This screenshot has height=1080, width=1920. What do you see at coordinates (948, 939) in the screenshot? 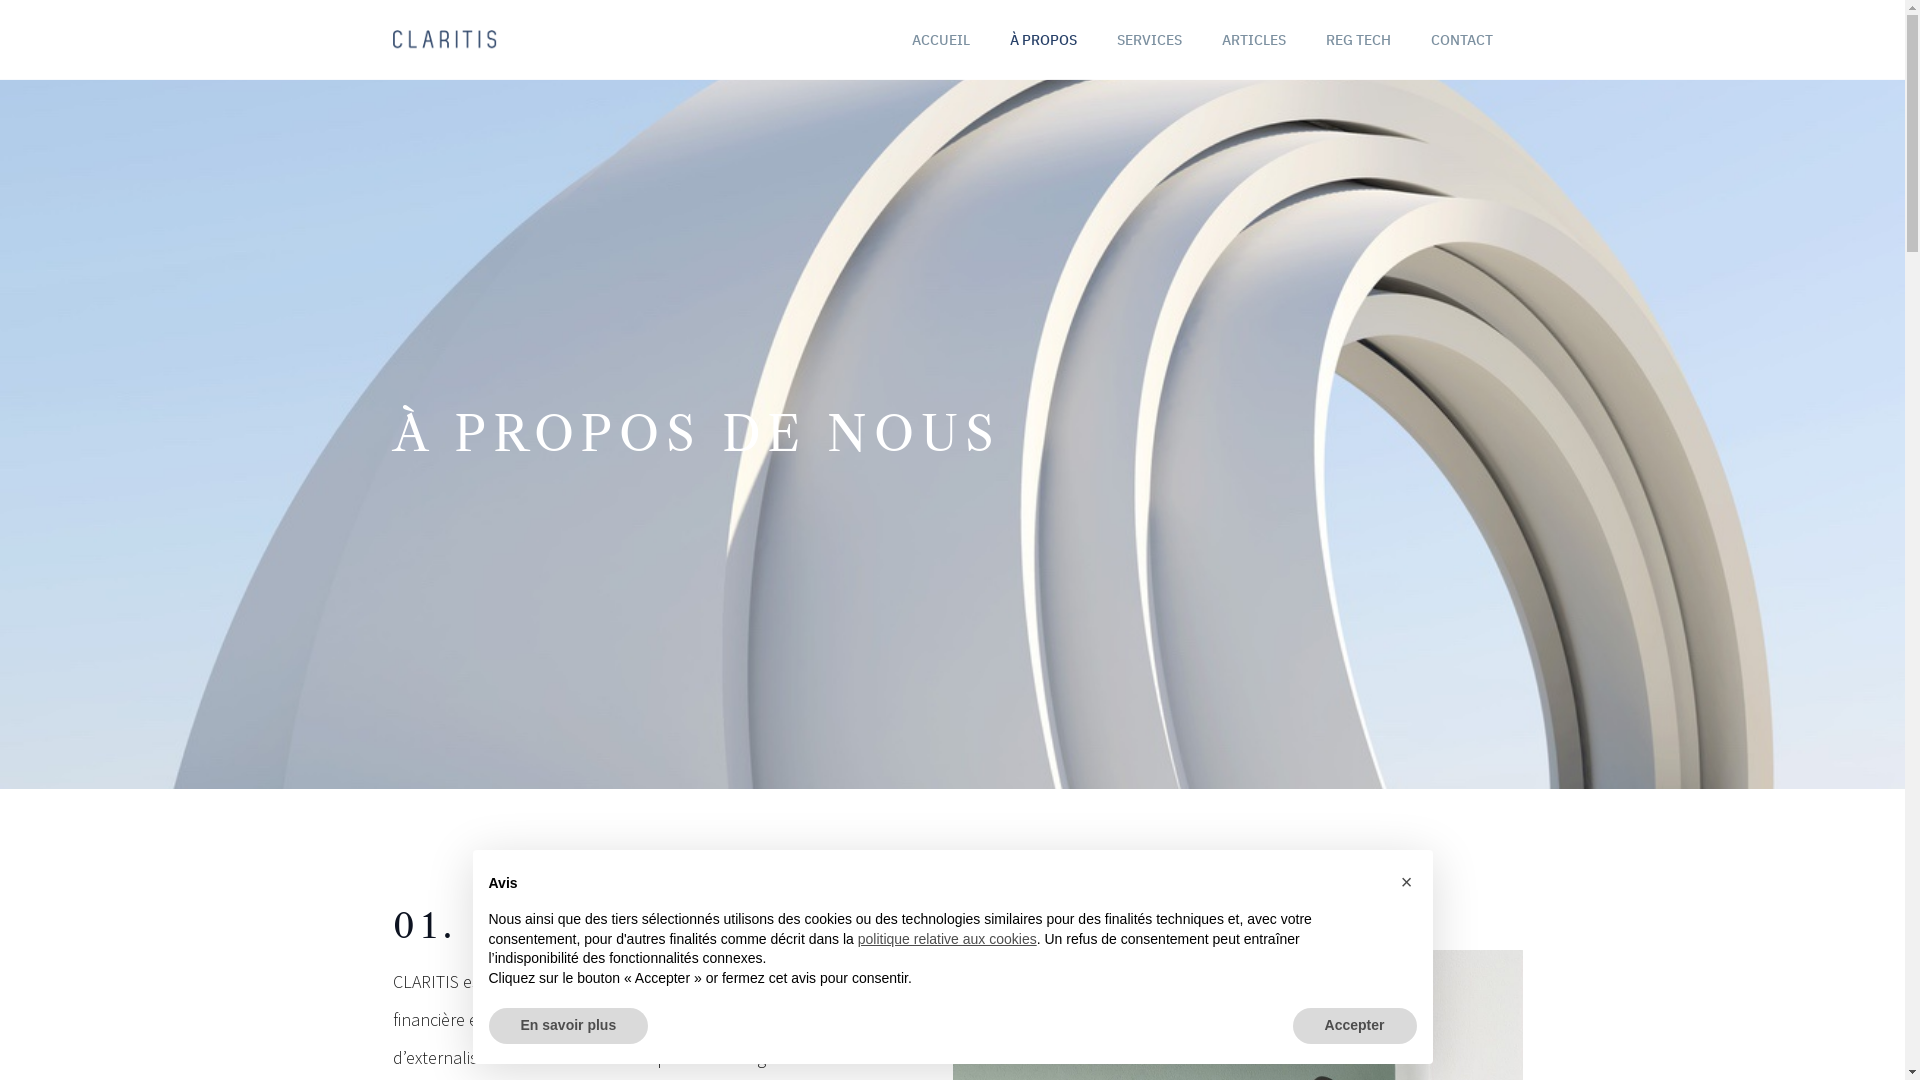
I see `politique relative aux cookies` at bounding box center [948, 939].